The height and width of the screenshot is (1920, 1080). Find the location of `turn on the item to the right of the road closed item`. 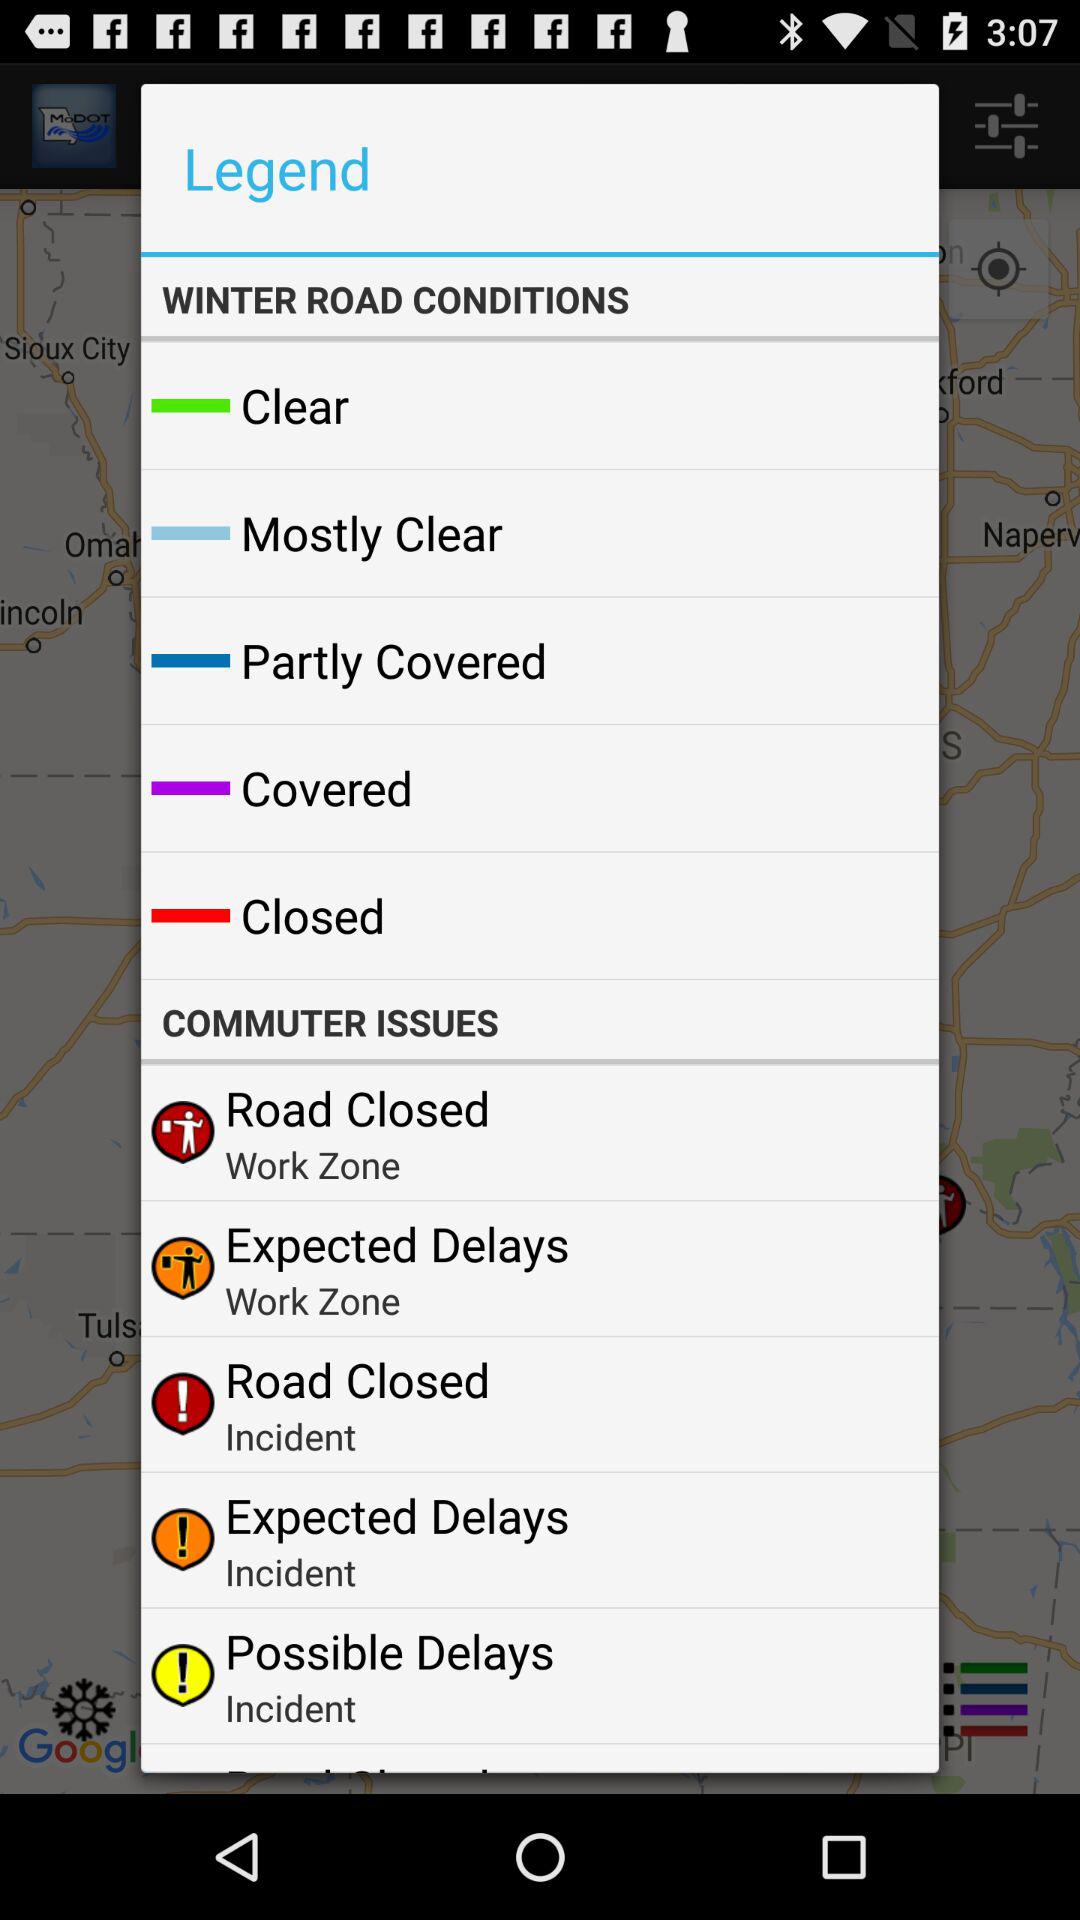

turn on the item to the right of the road closed item is located at coordinates (876, 1765).